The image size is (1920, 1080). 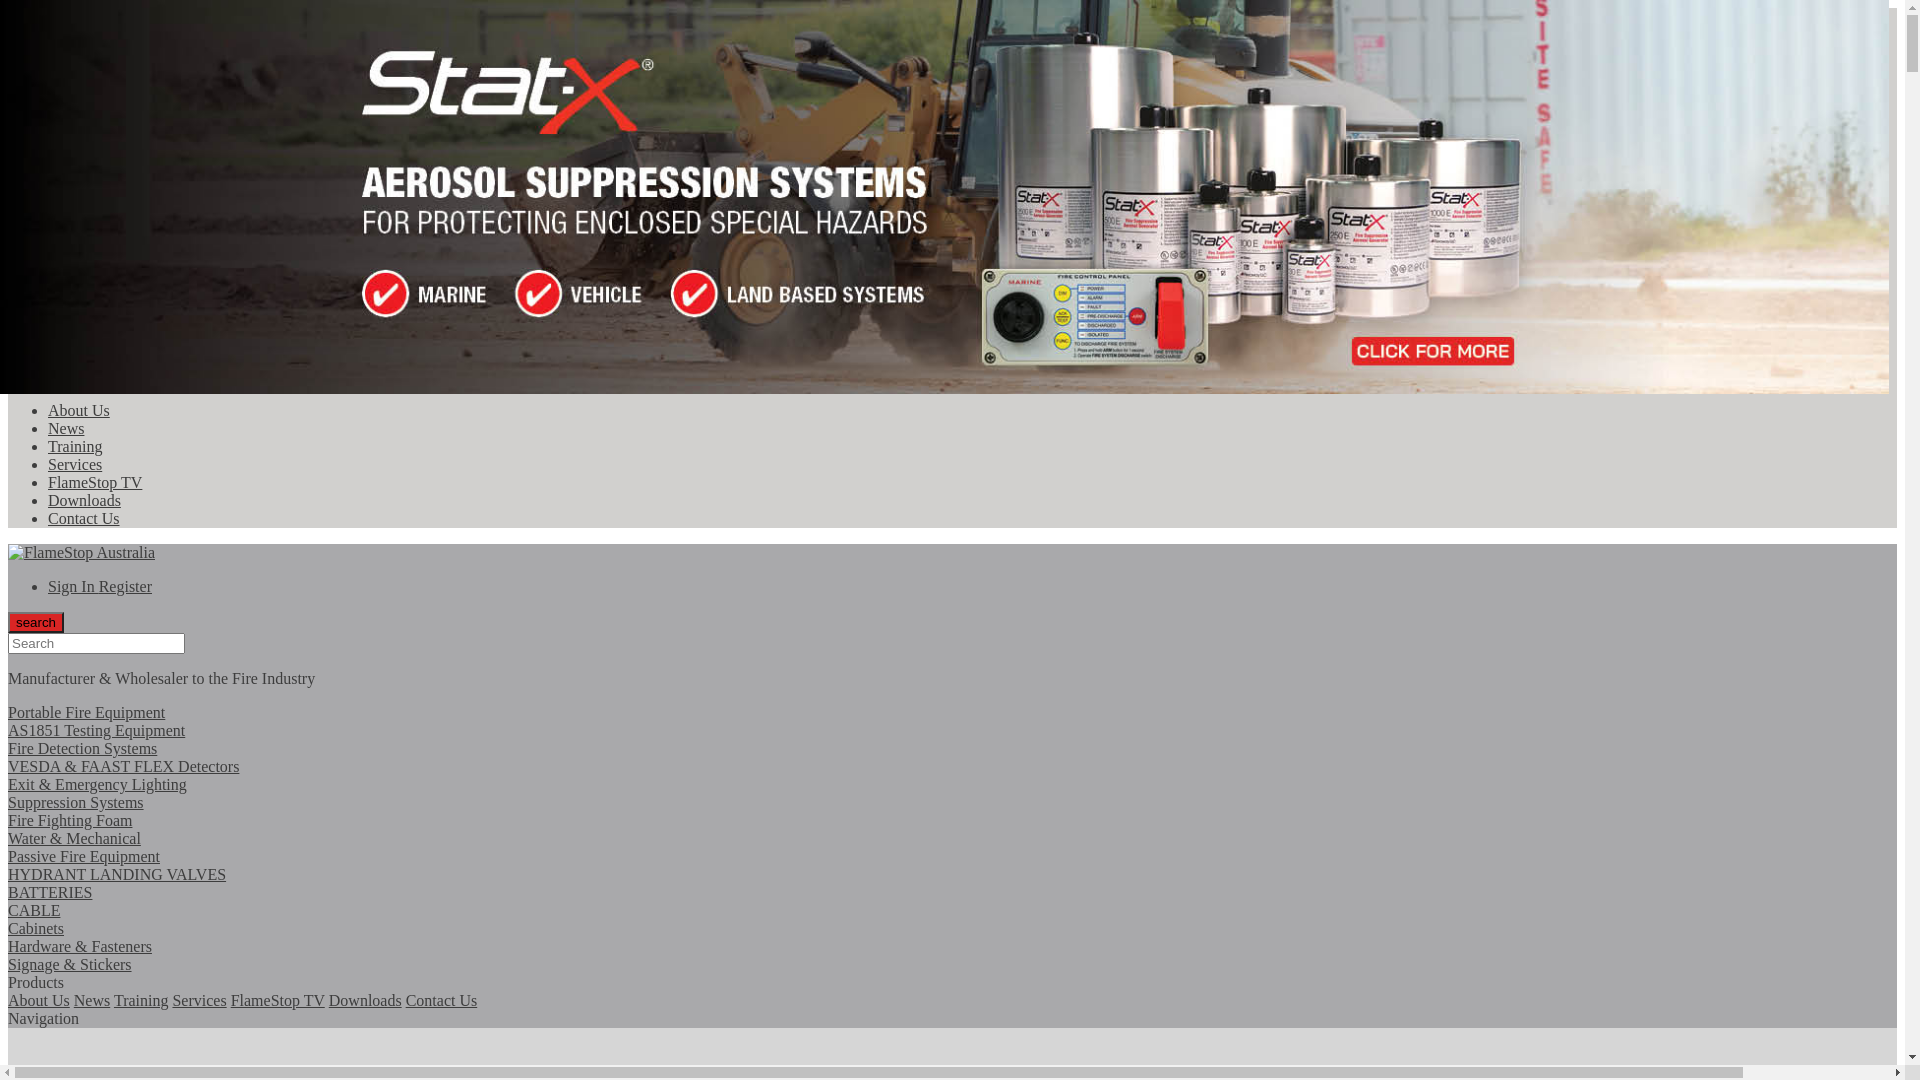 I want to click on Services, so click(x=199, y=1000).